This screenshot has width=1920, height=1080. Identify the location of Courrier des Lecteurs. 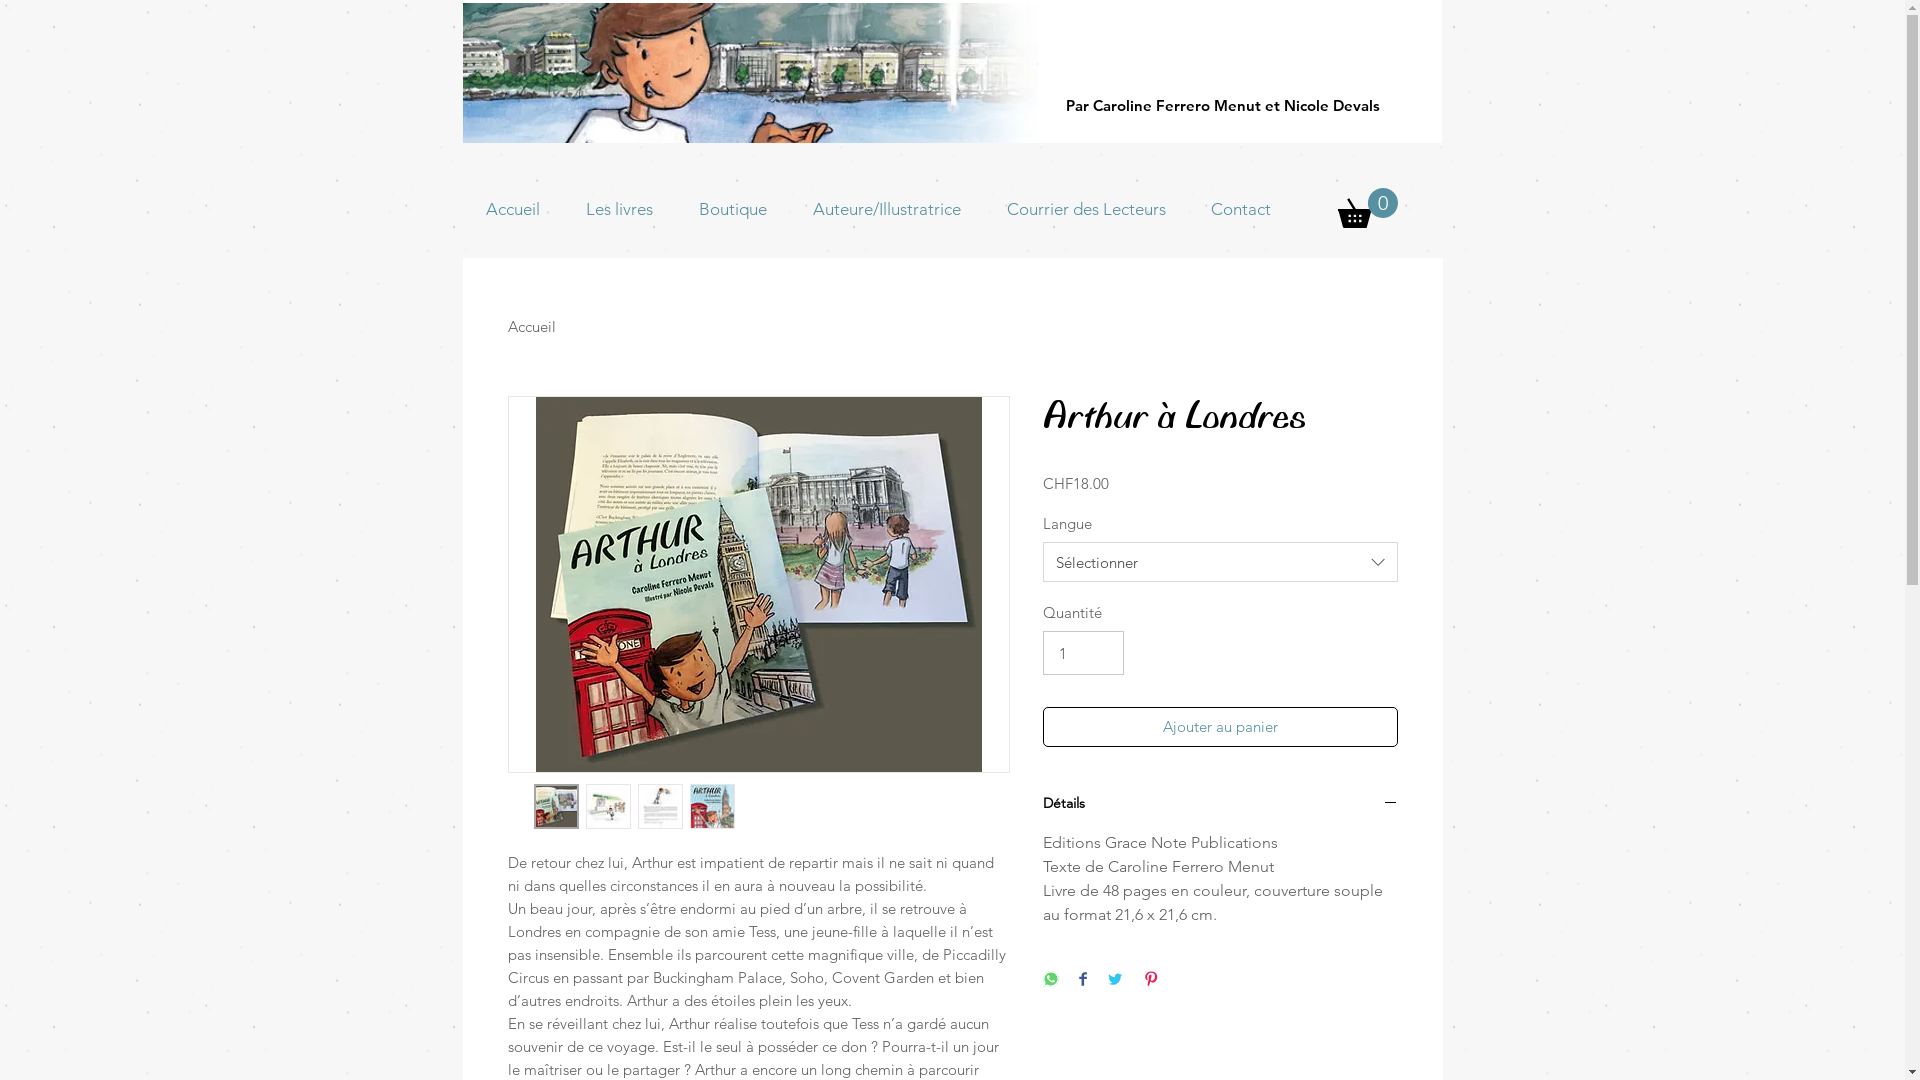
(1086, 209).